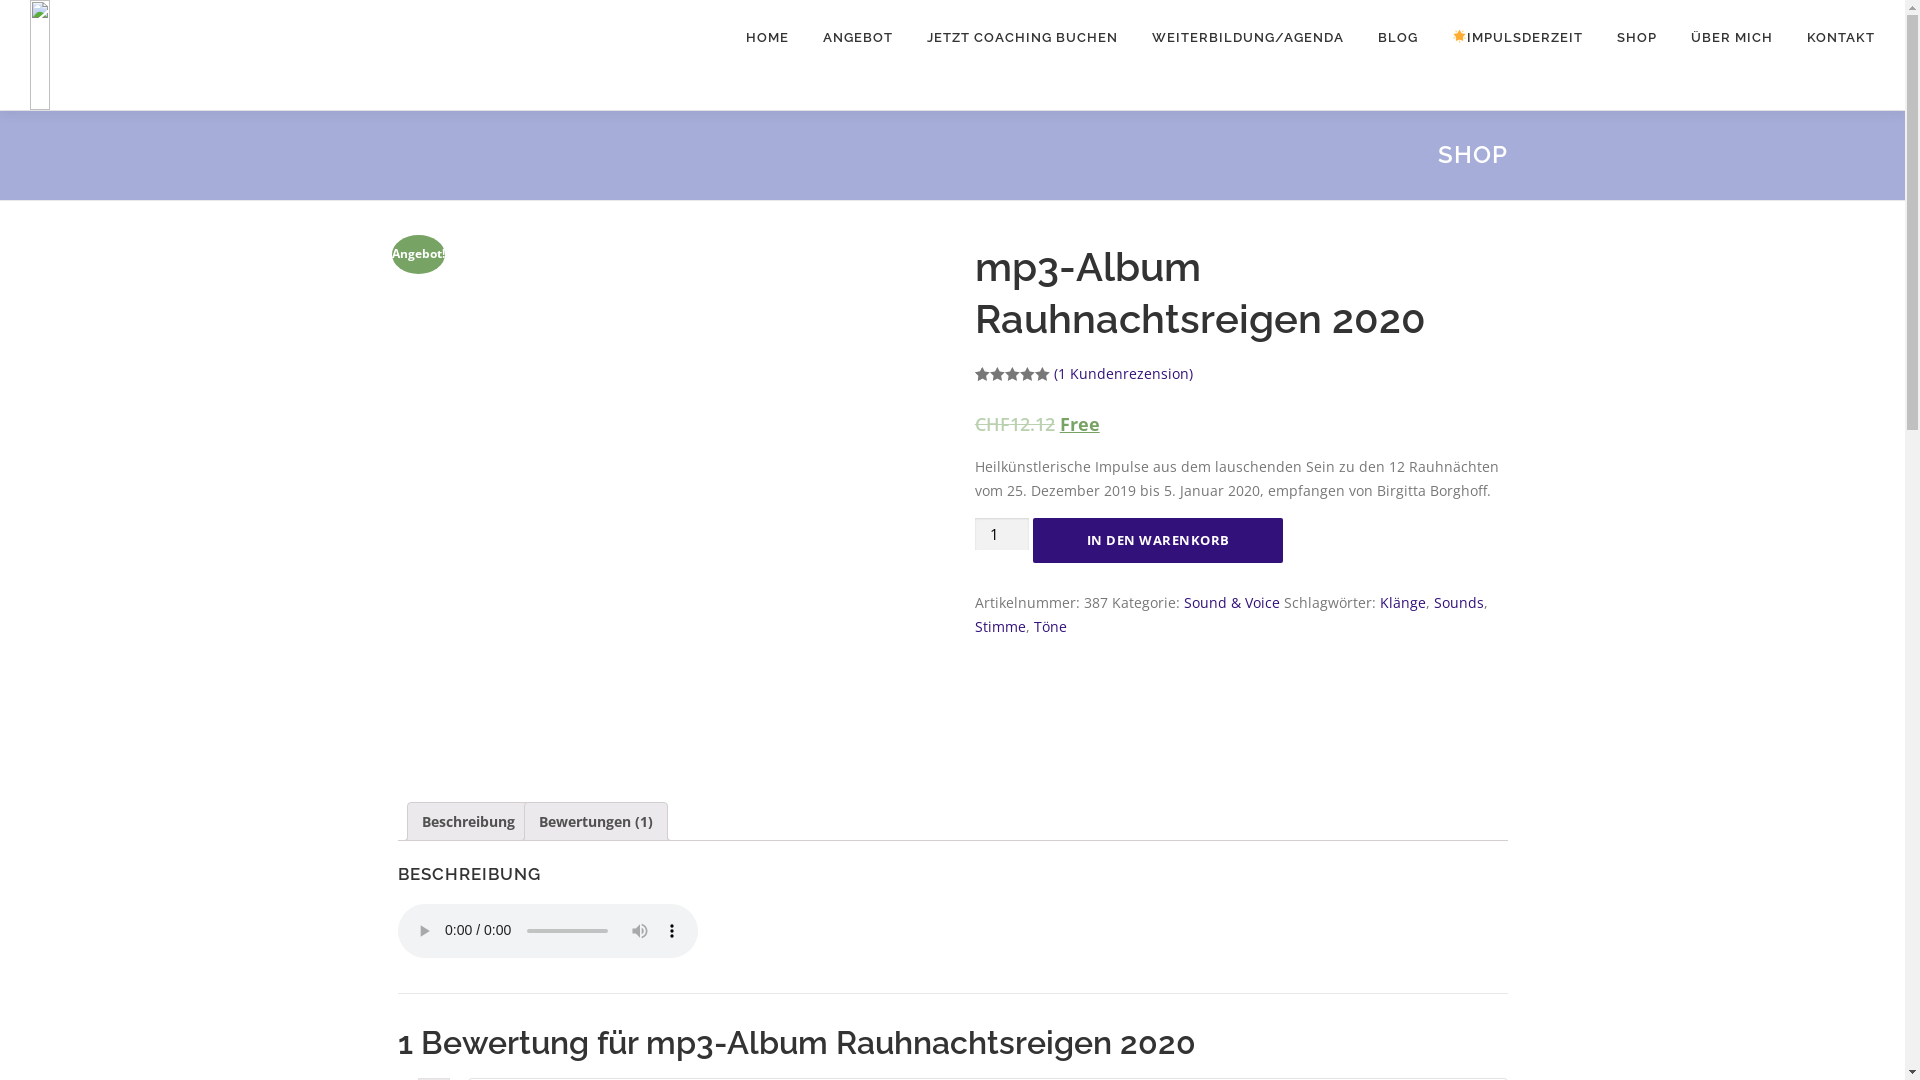 Image resolution: width=1920 pixels, height=1080 pixels. Describe the element at coordinates (1637, 38) in the screenshot. I see `SHOP` at that location.